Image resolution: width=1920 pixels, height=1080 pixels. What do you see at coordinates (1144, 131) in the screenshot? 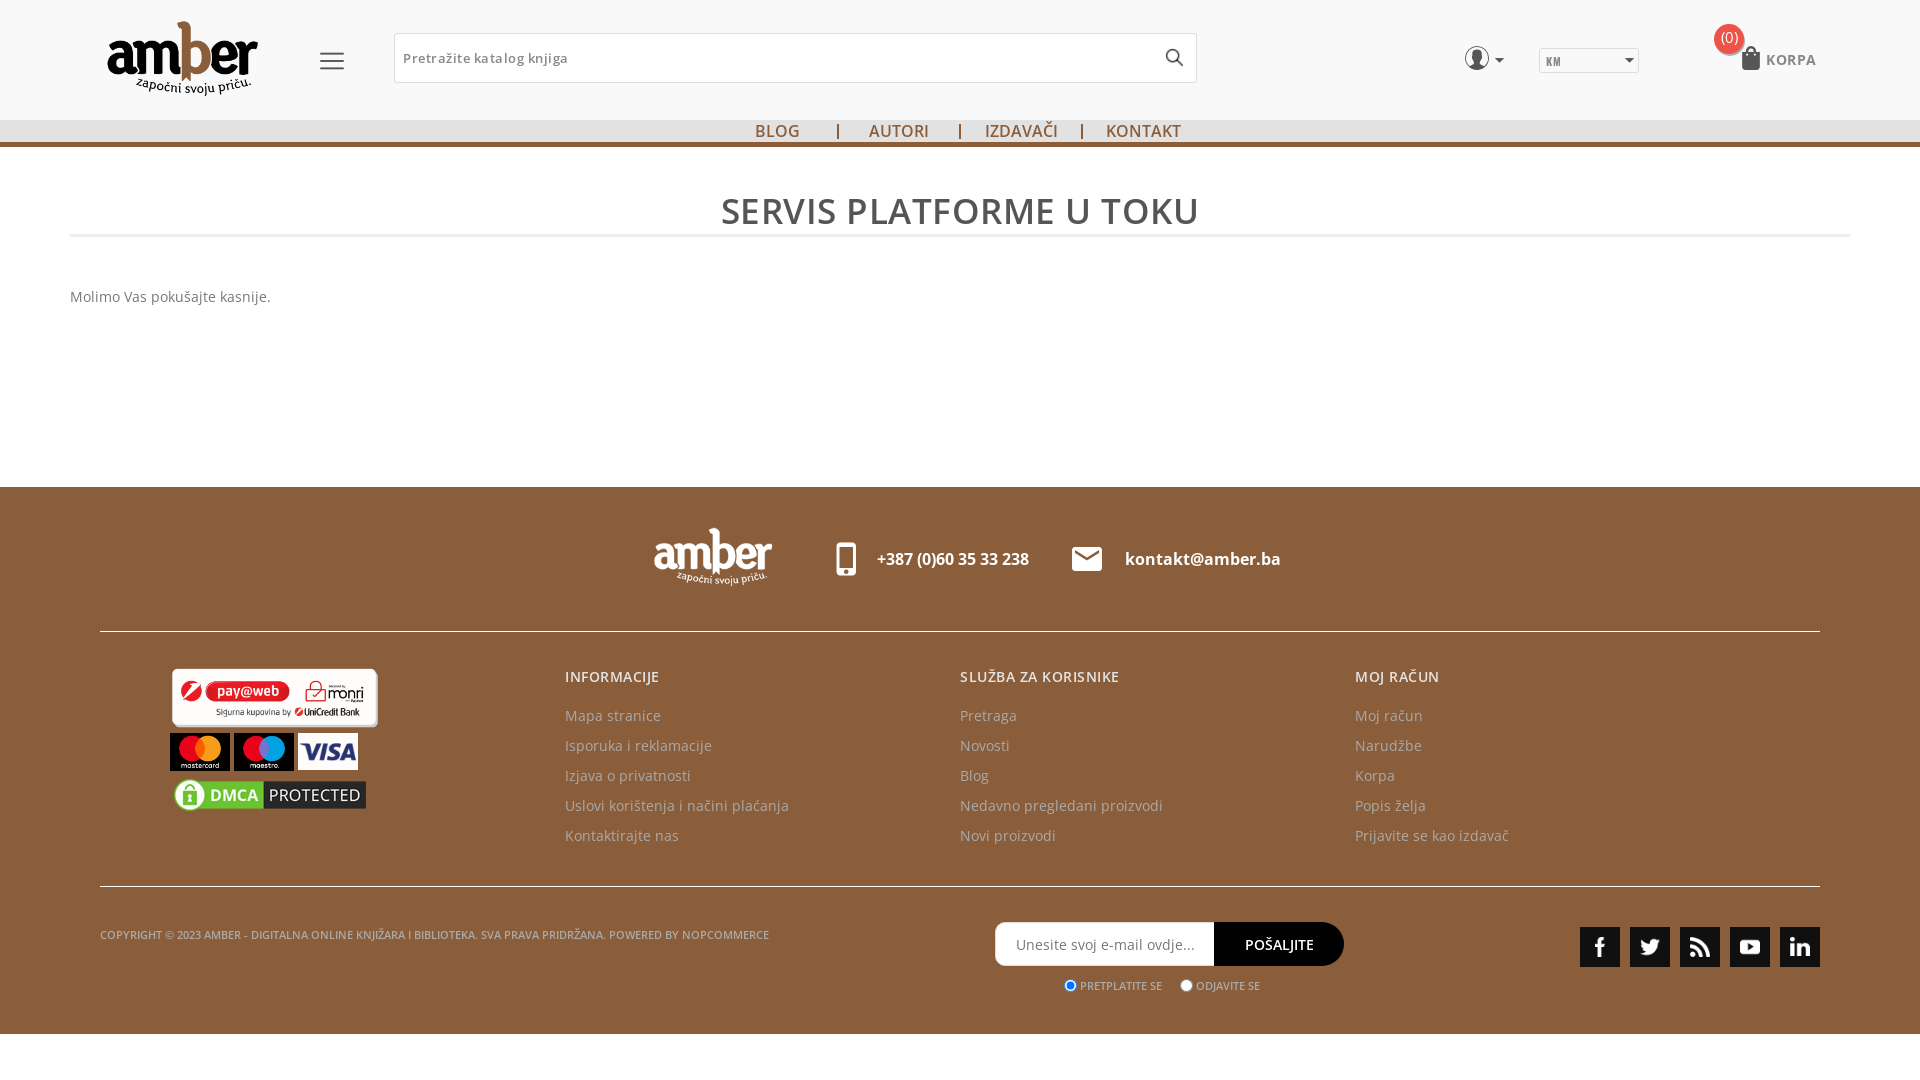
I see `KONTAKT` at bounding box center [1144, 131].